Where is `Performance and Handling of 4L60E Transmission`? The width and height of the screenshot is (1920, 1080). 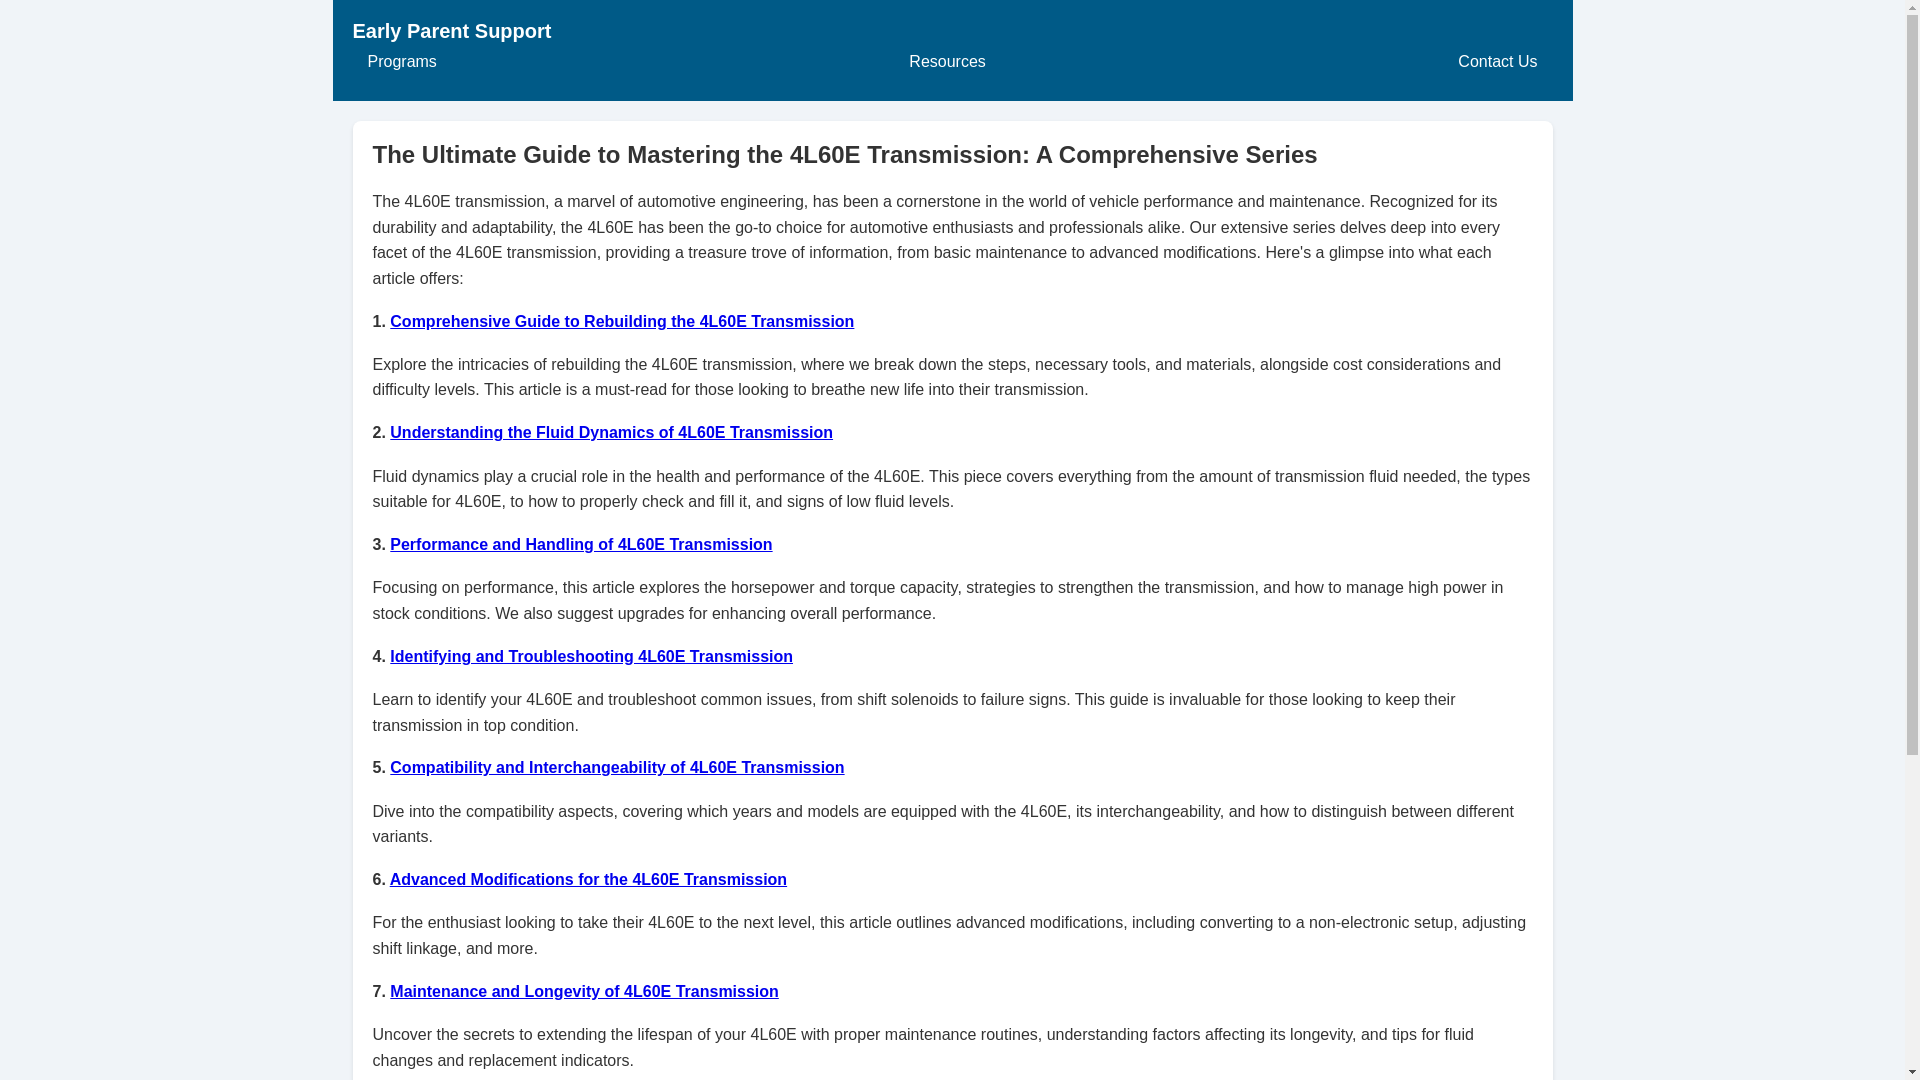 Performance and Handling of 4L60E Transmission is located at coordinates (580, 544).